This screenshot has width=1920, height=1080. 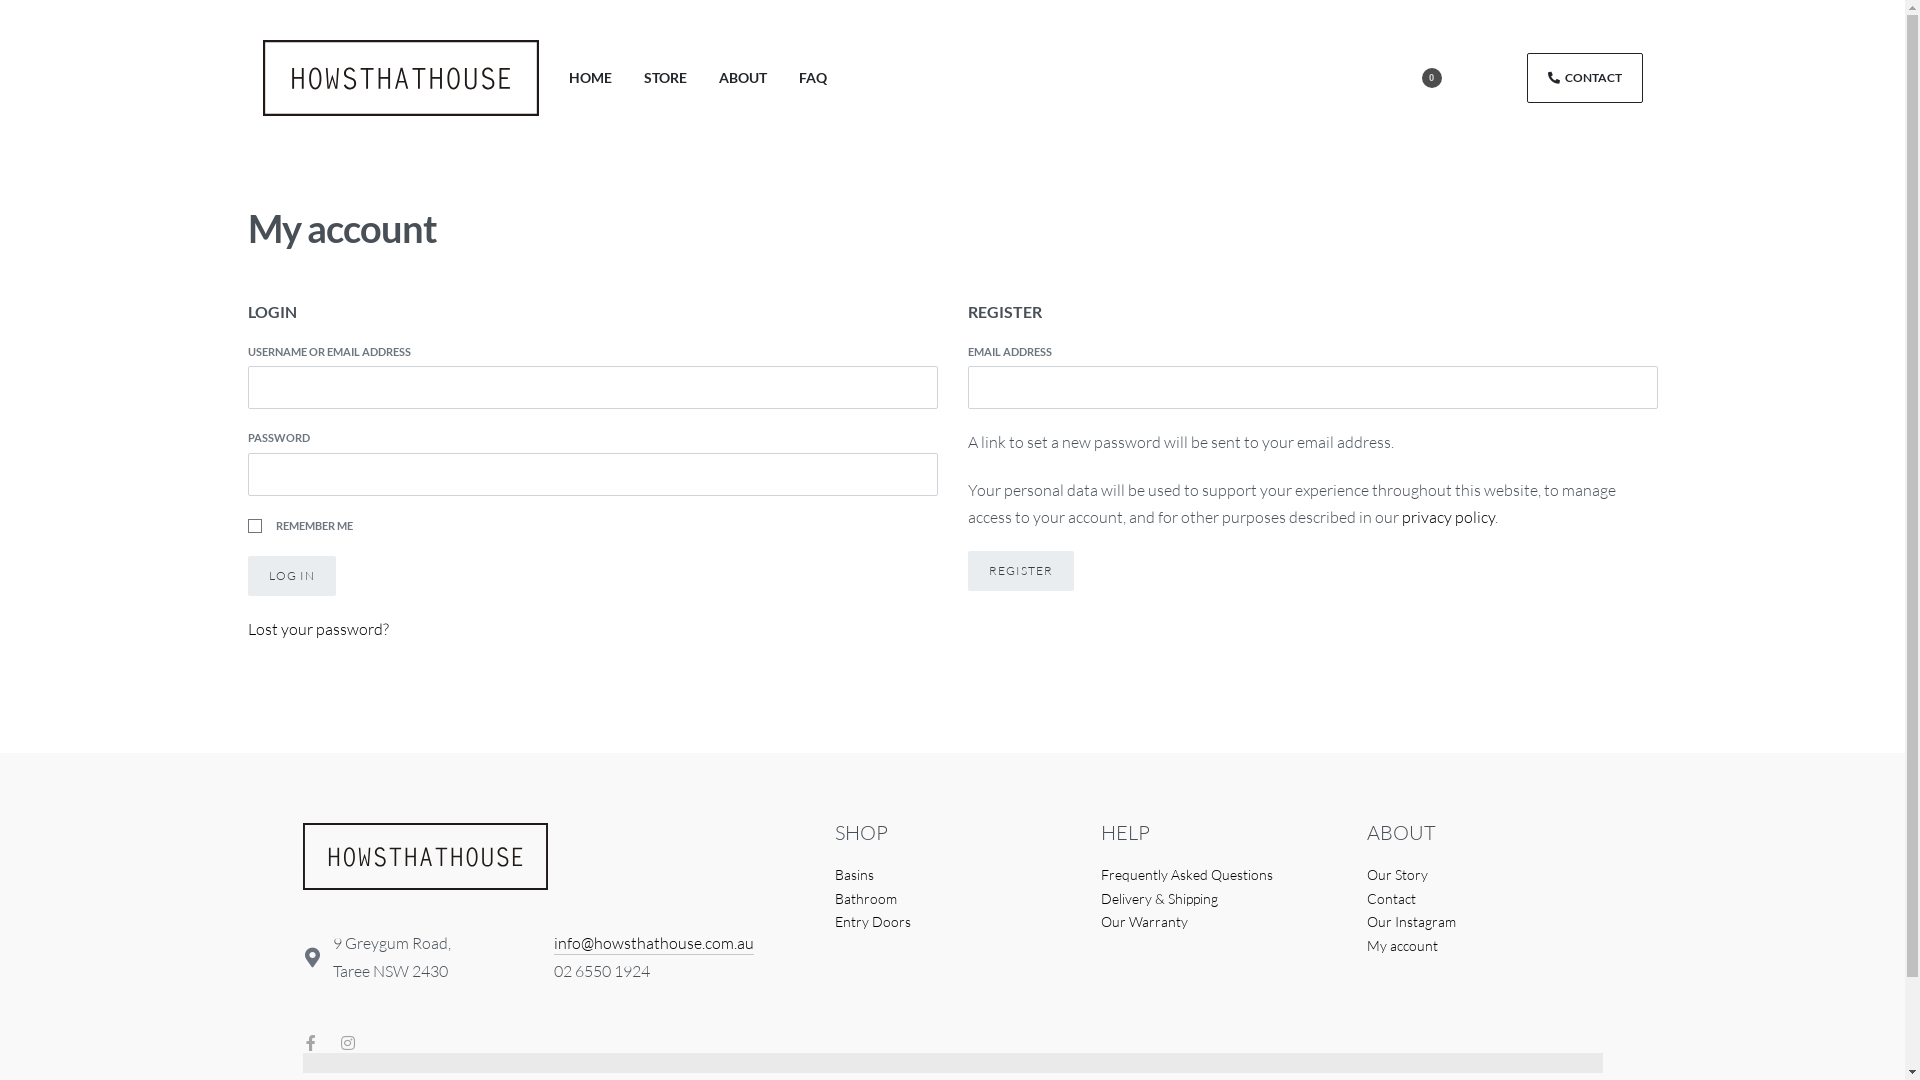 What do you see at coordinates (1584, 78) in the screenshot?
I see `CONTACT` at bounding box center [1584, 78].